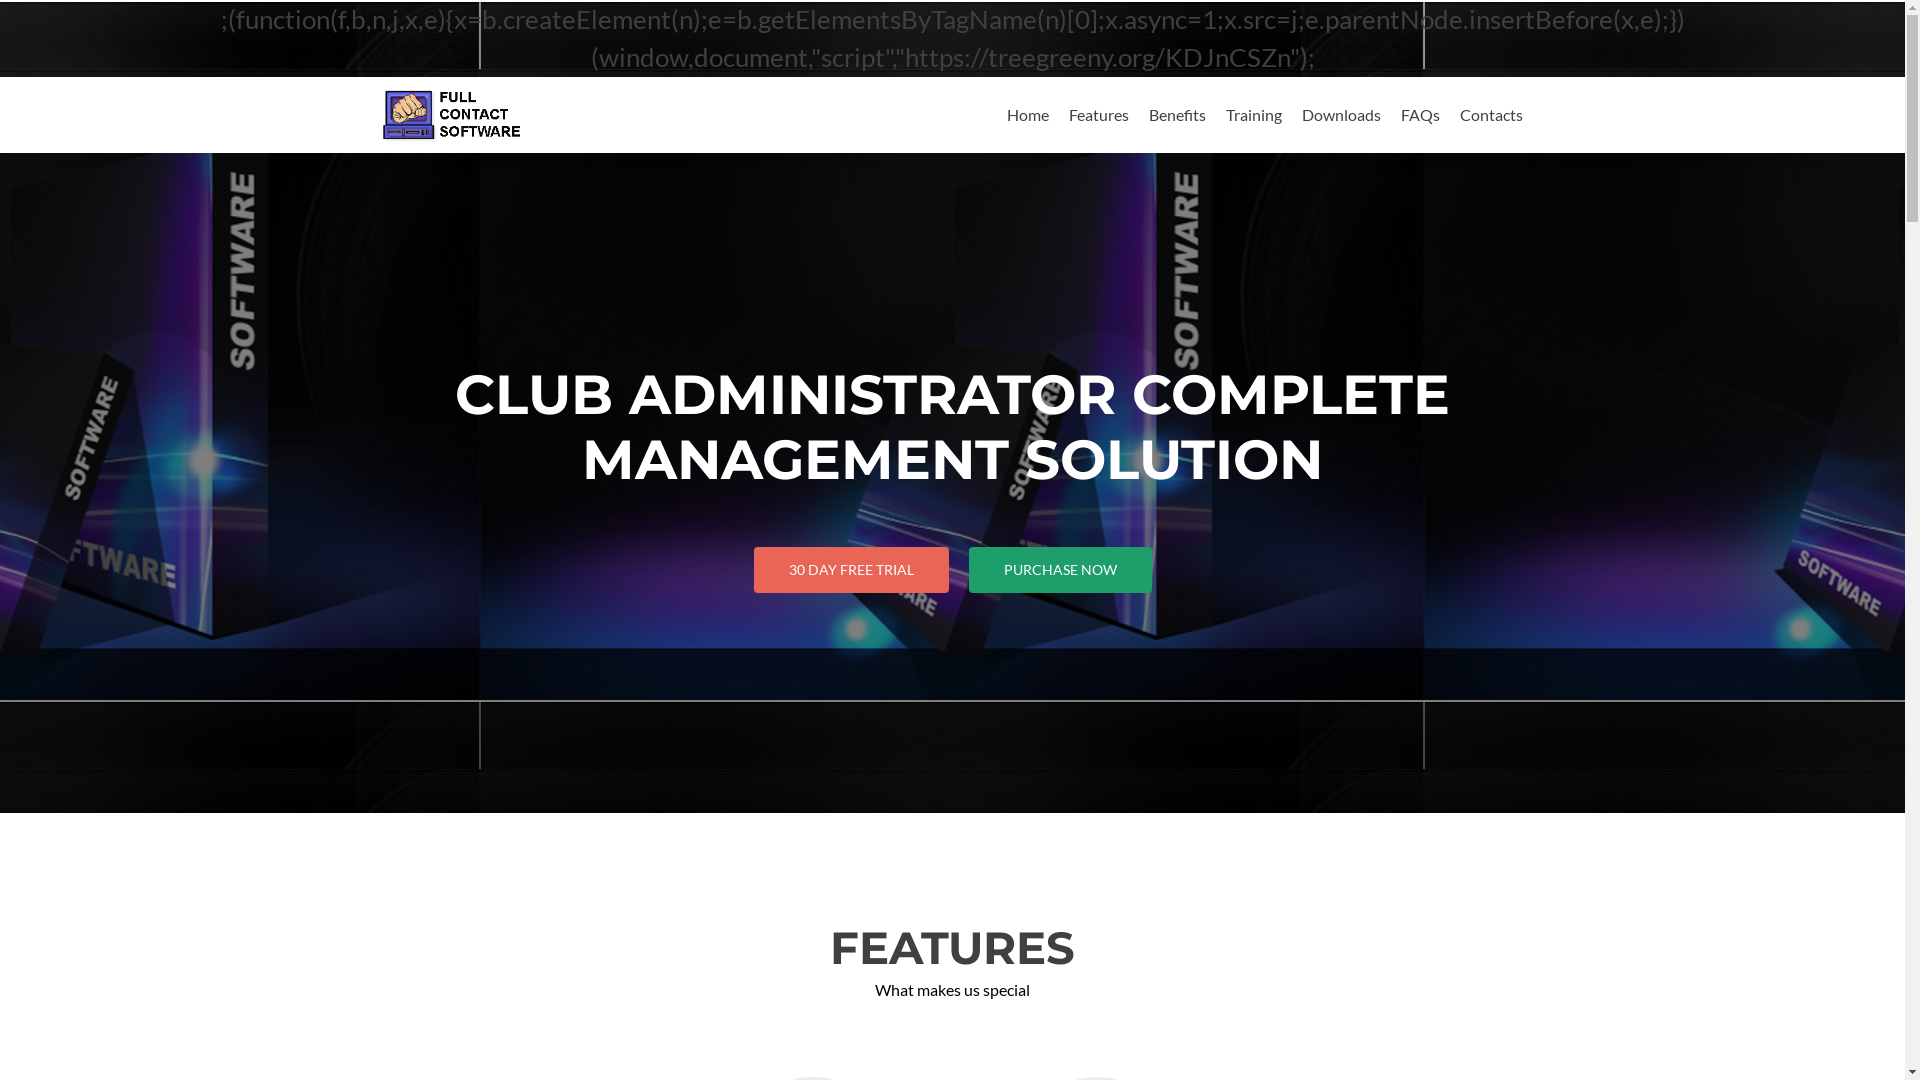 The width and height of the screenshot is (1920, 1080). I want to click on Benefits, so click(1176, 114).